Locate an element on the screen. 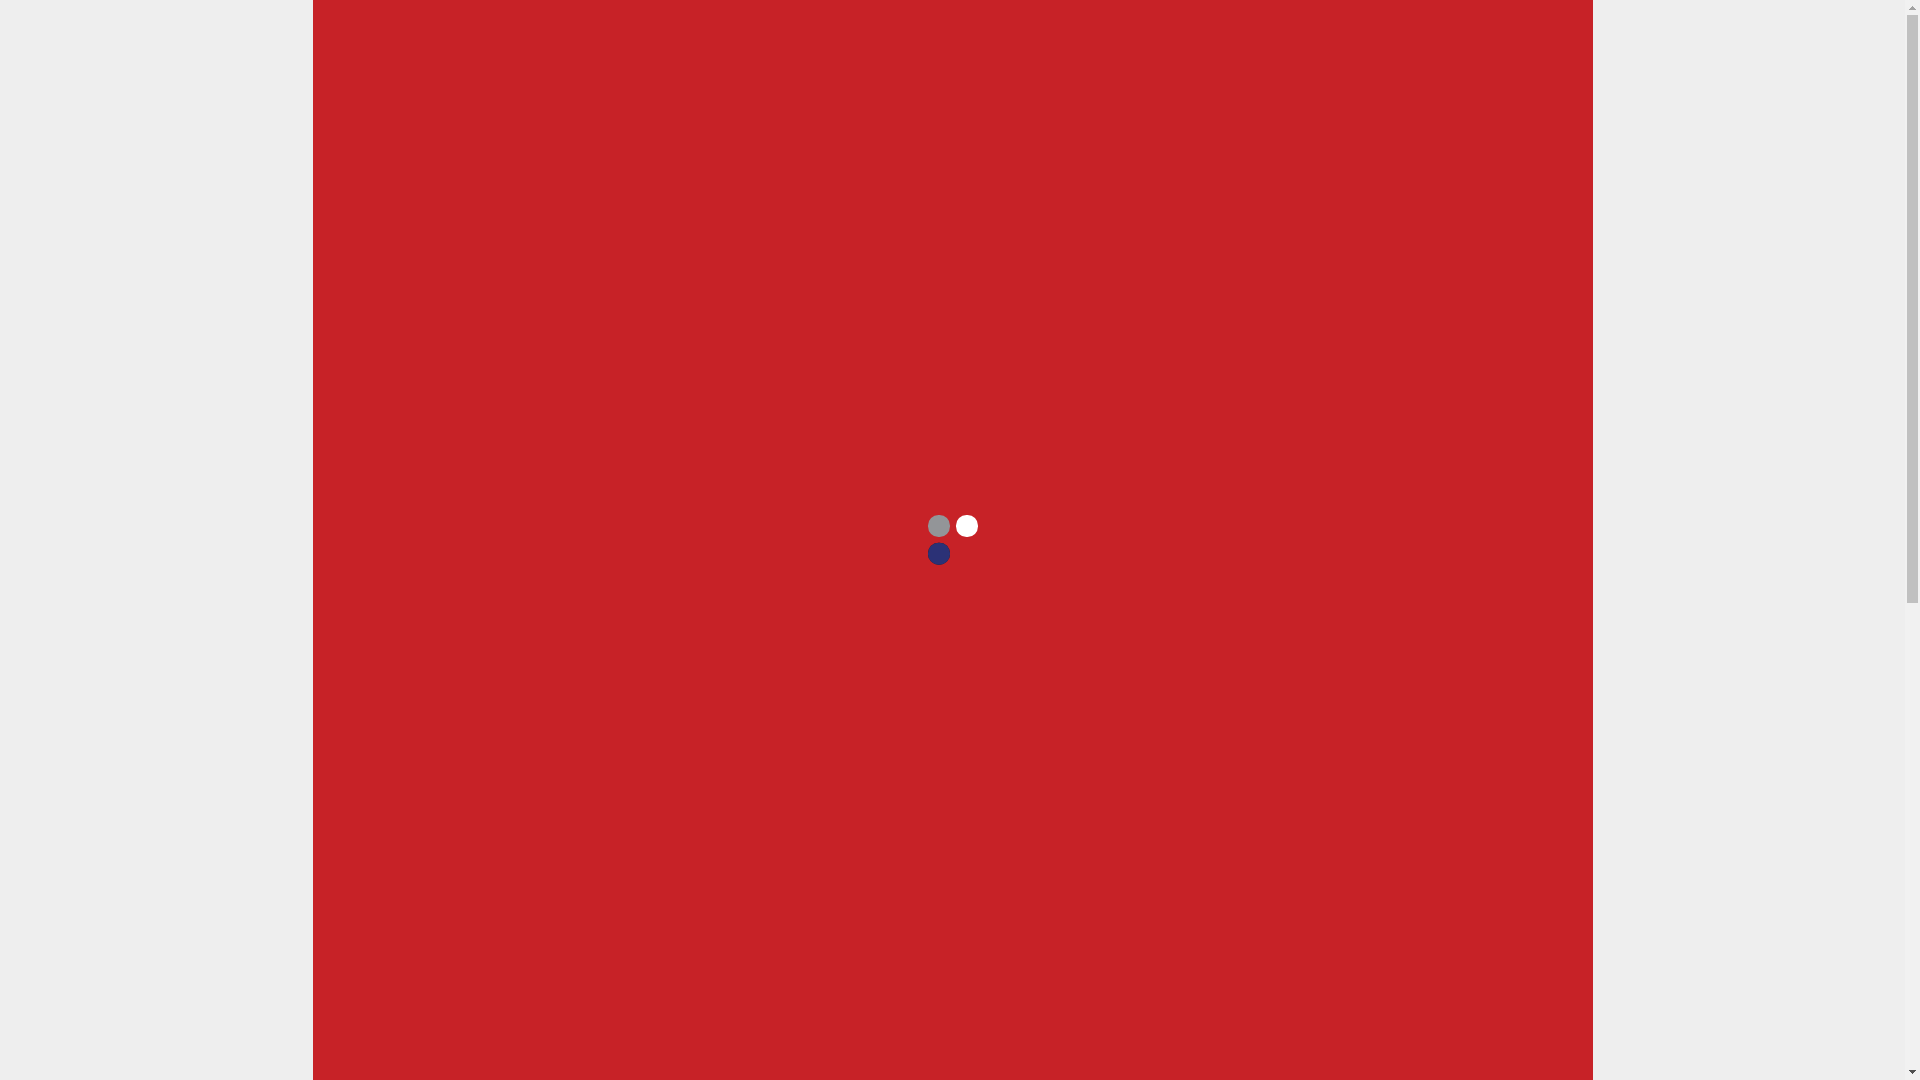 Image resolution: width=1920 pixels, height=1080 pixels. YOUTUBE is located at coordinates (855, 50).